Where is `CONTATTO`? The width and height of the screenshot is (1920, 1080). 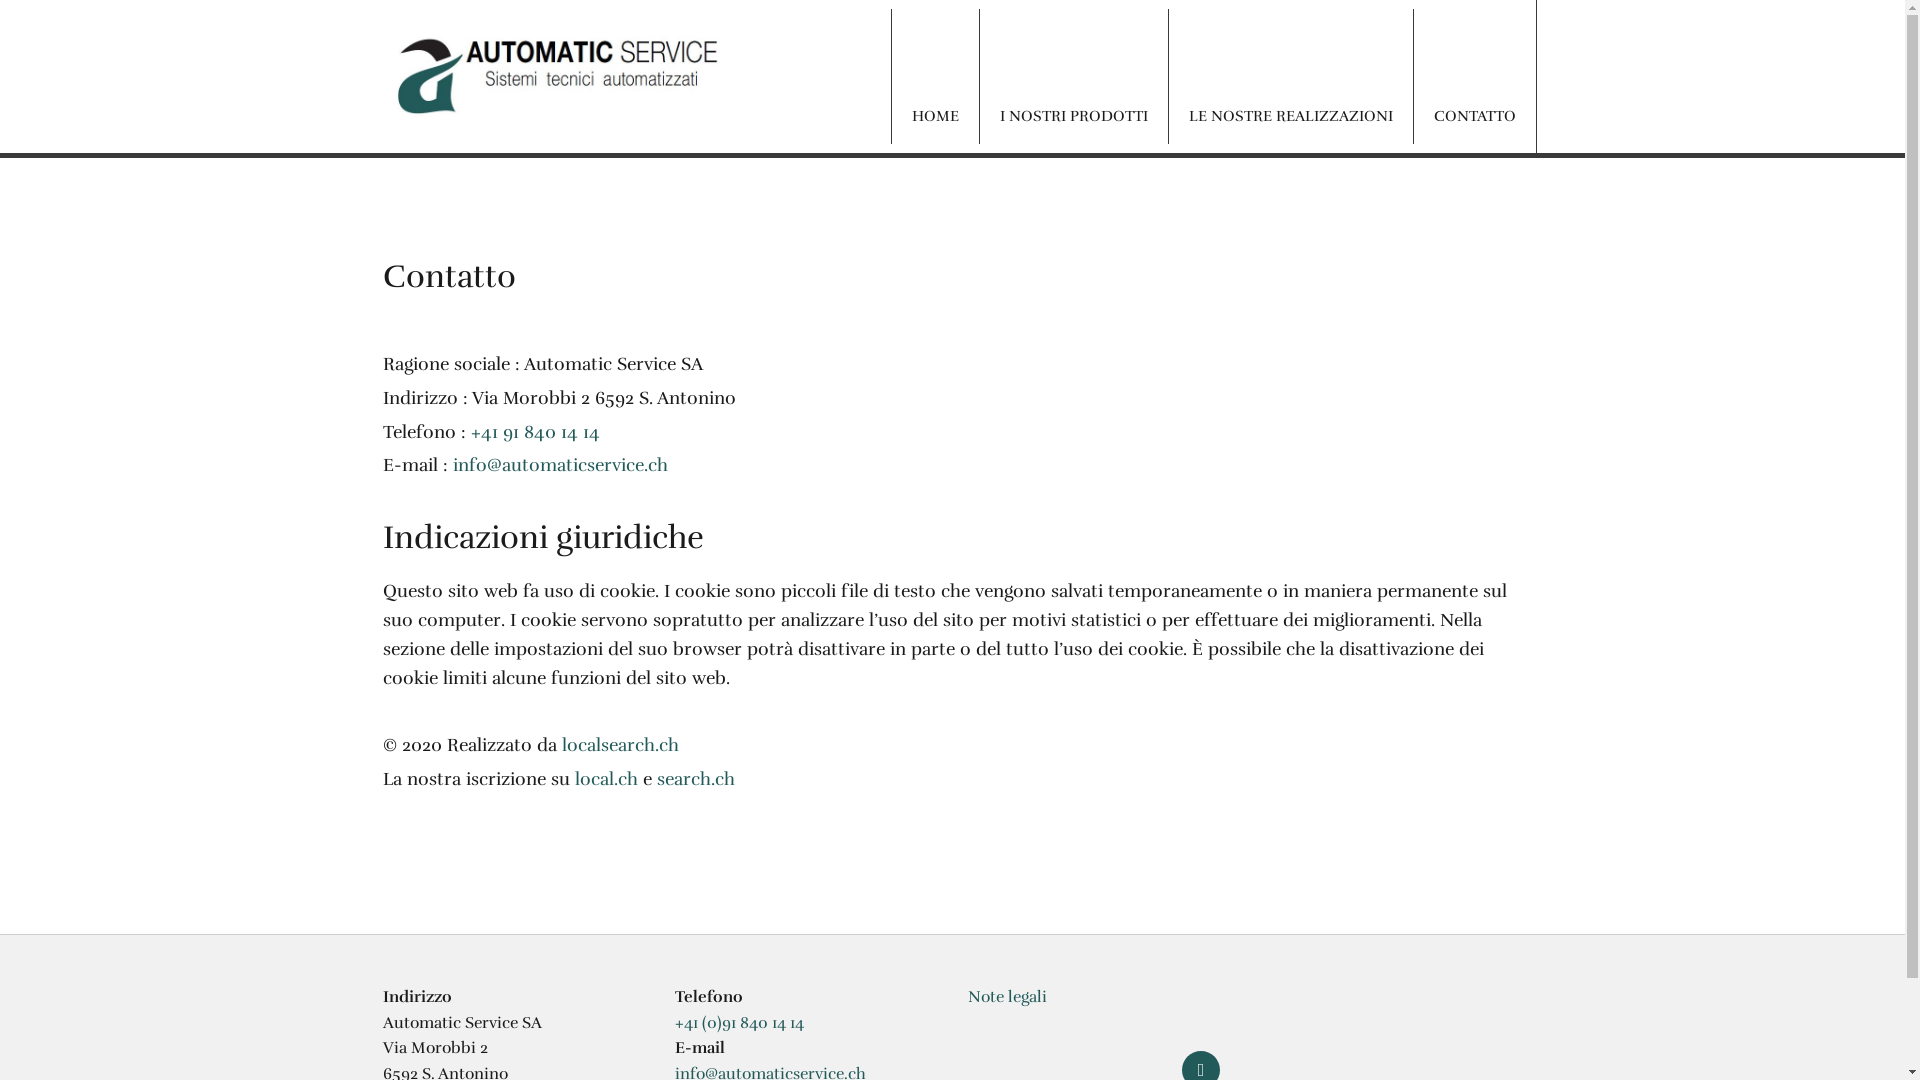
CONTATTO is located at coordinates (1474, 77).